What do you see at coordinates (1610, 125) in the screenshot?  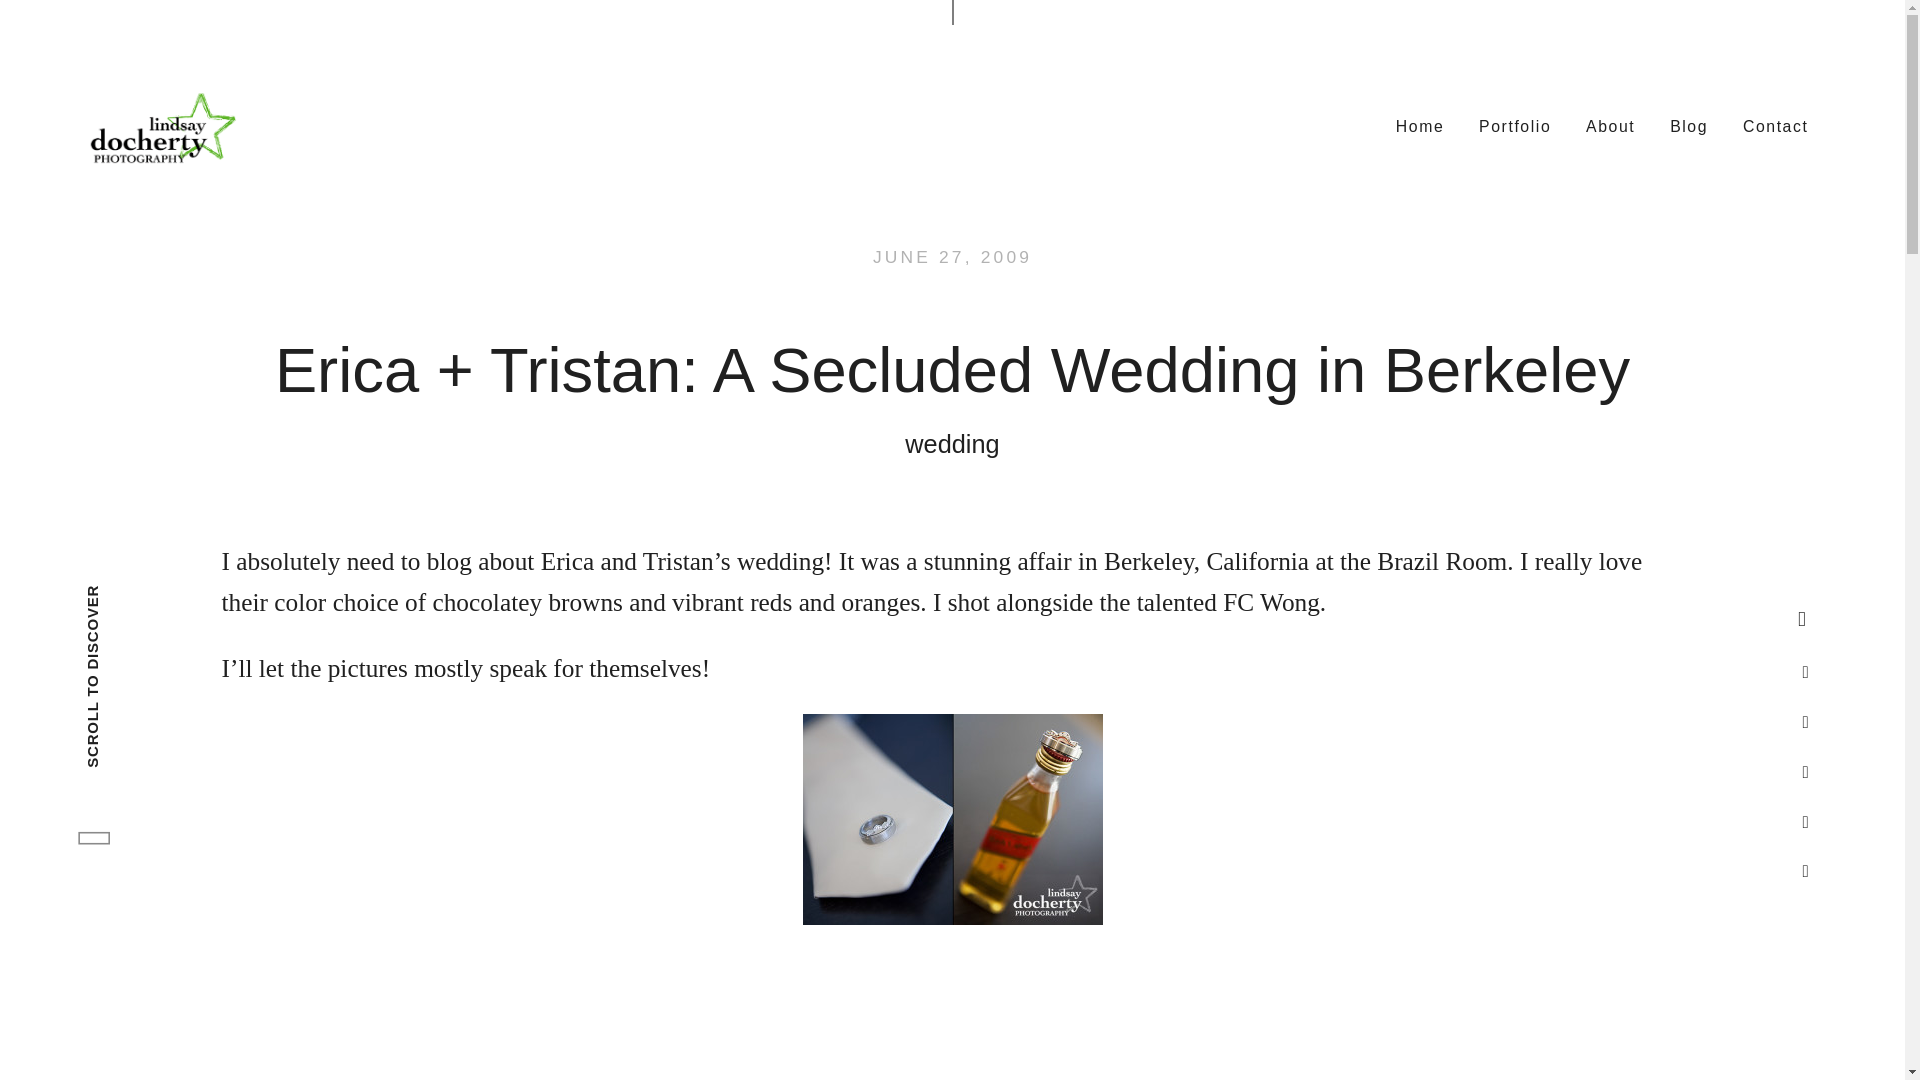 I see `About` at bounding box center [1610, 125].